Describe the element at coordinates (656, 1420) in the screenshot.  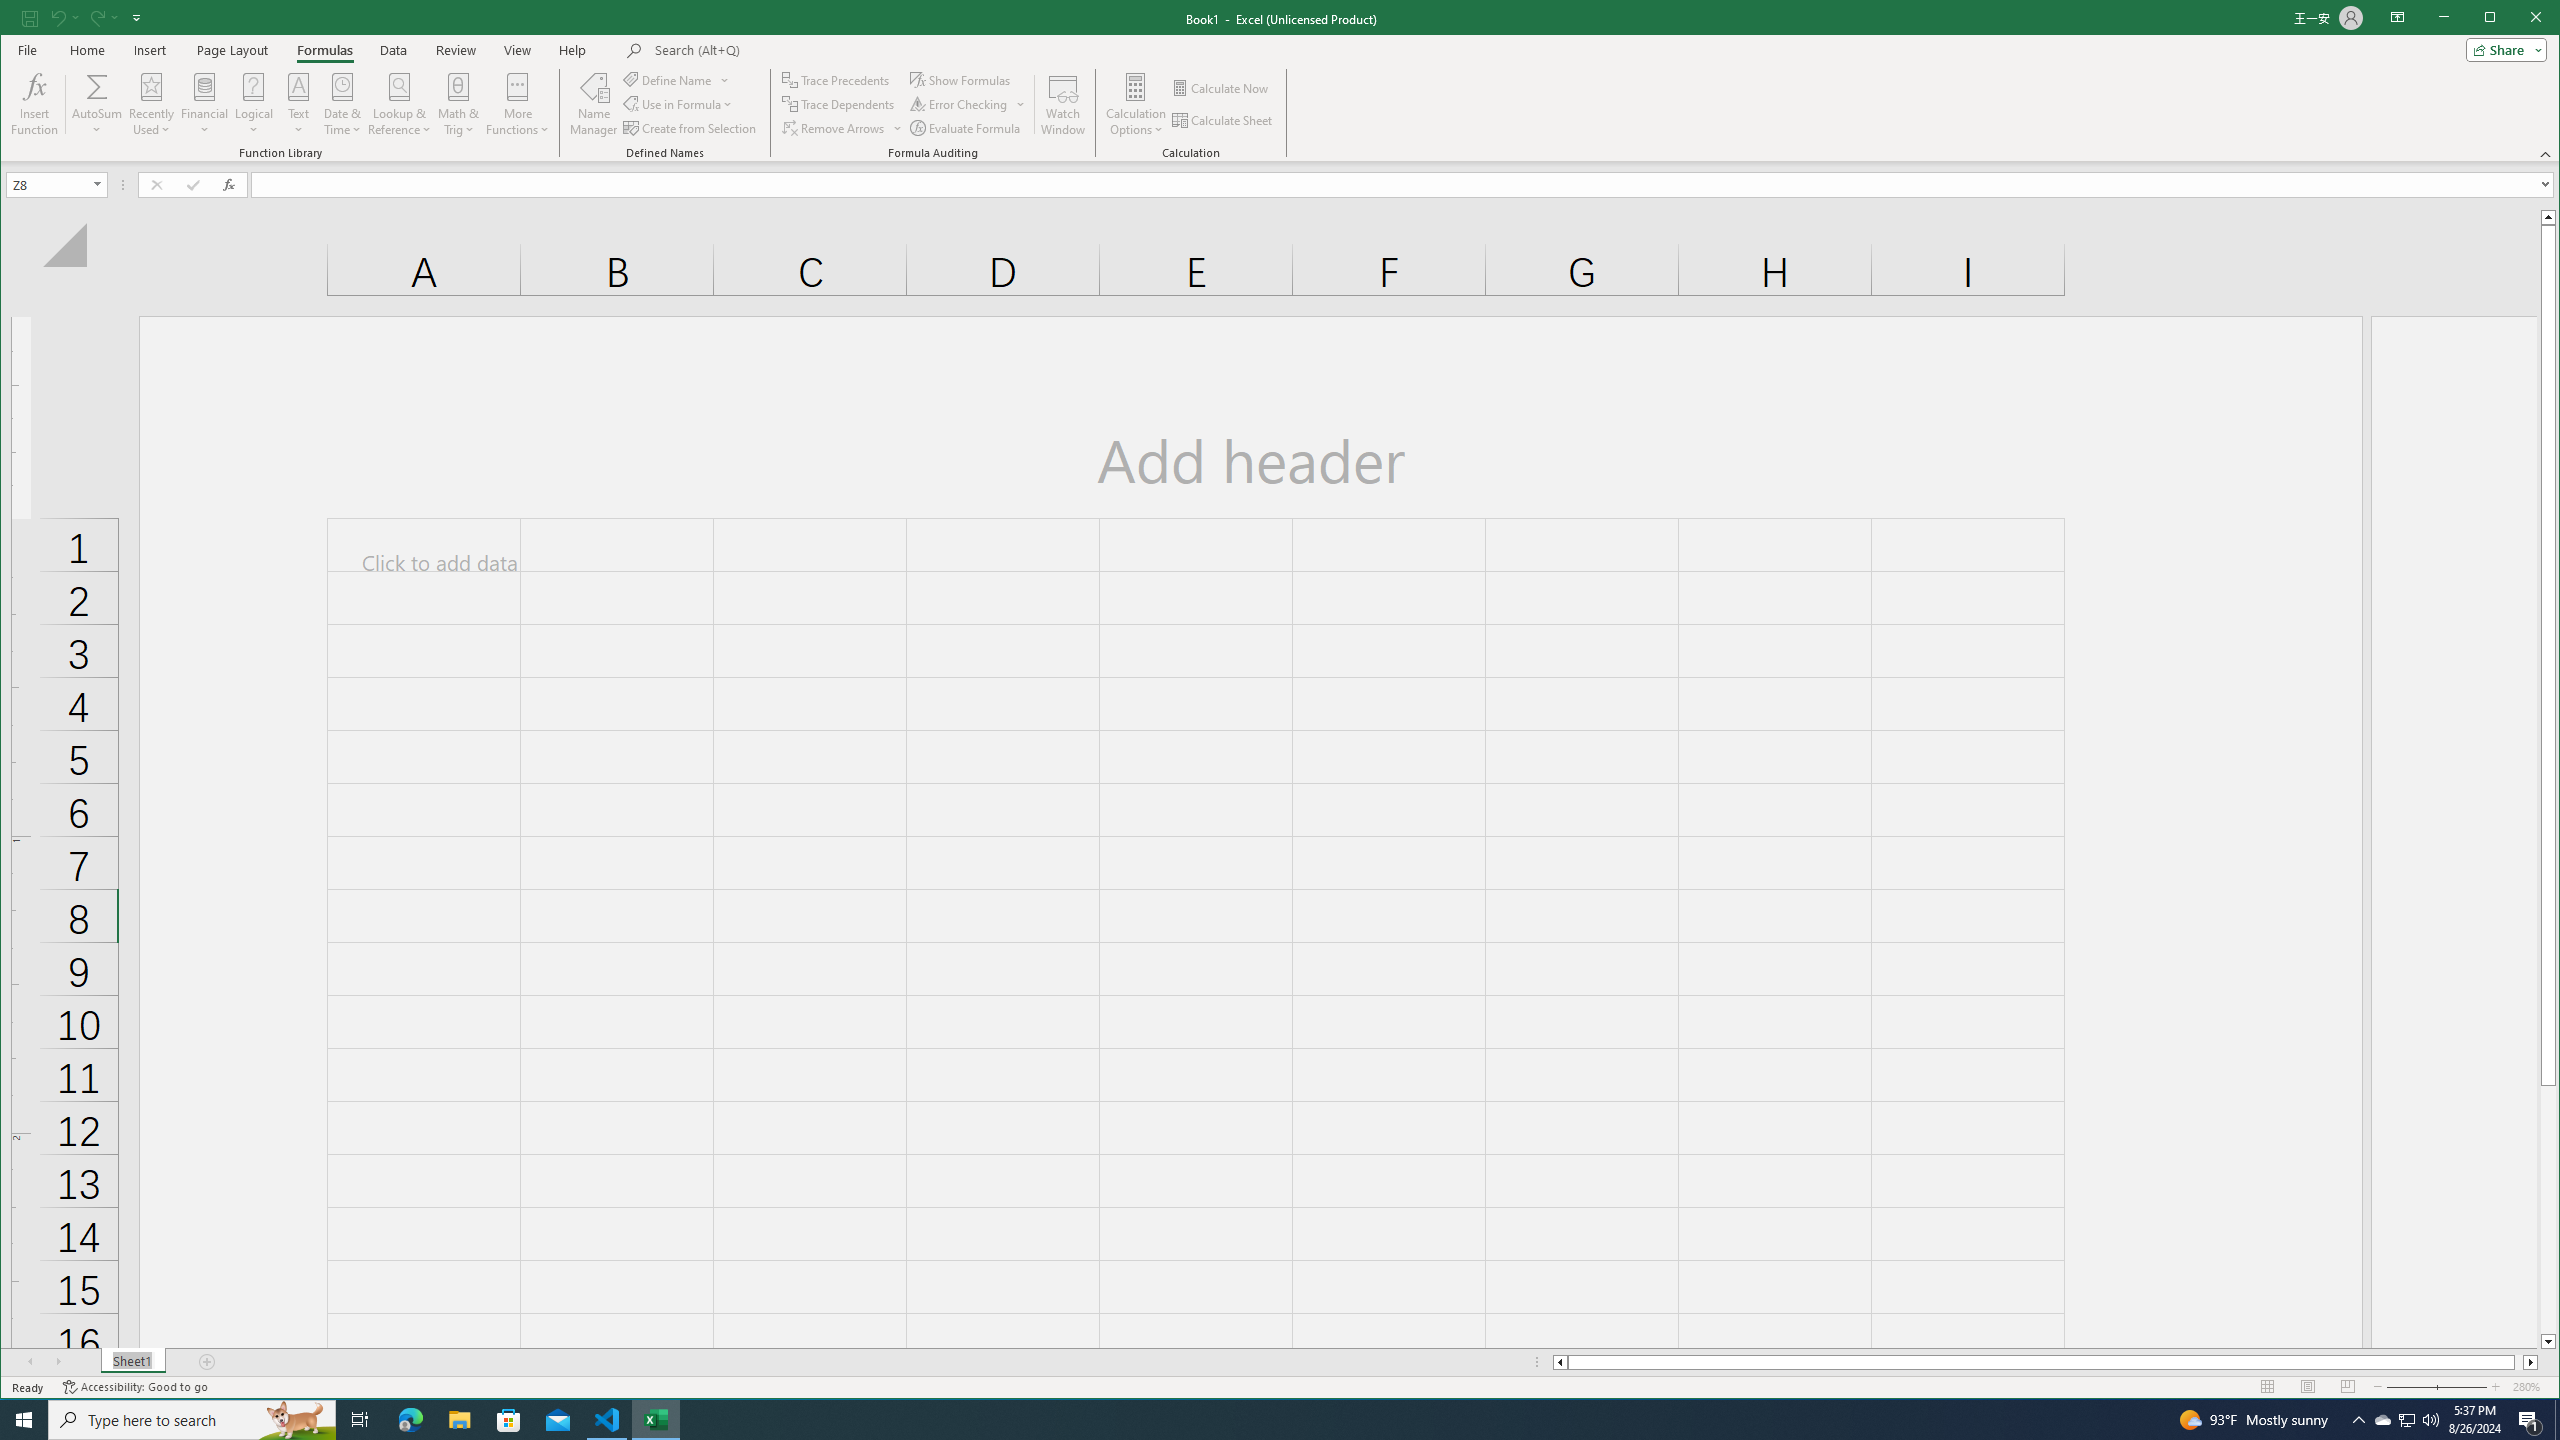
I see `Excel - 1 running window` at that location.